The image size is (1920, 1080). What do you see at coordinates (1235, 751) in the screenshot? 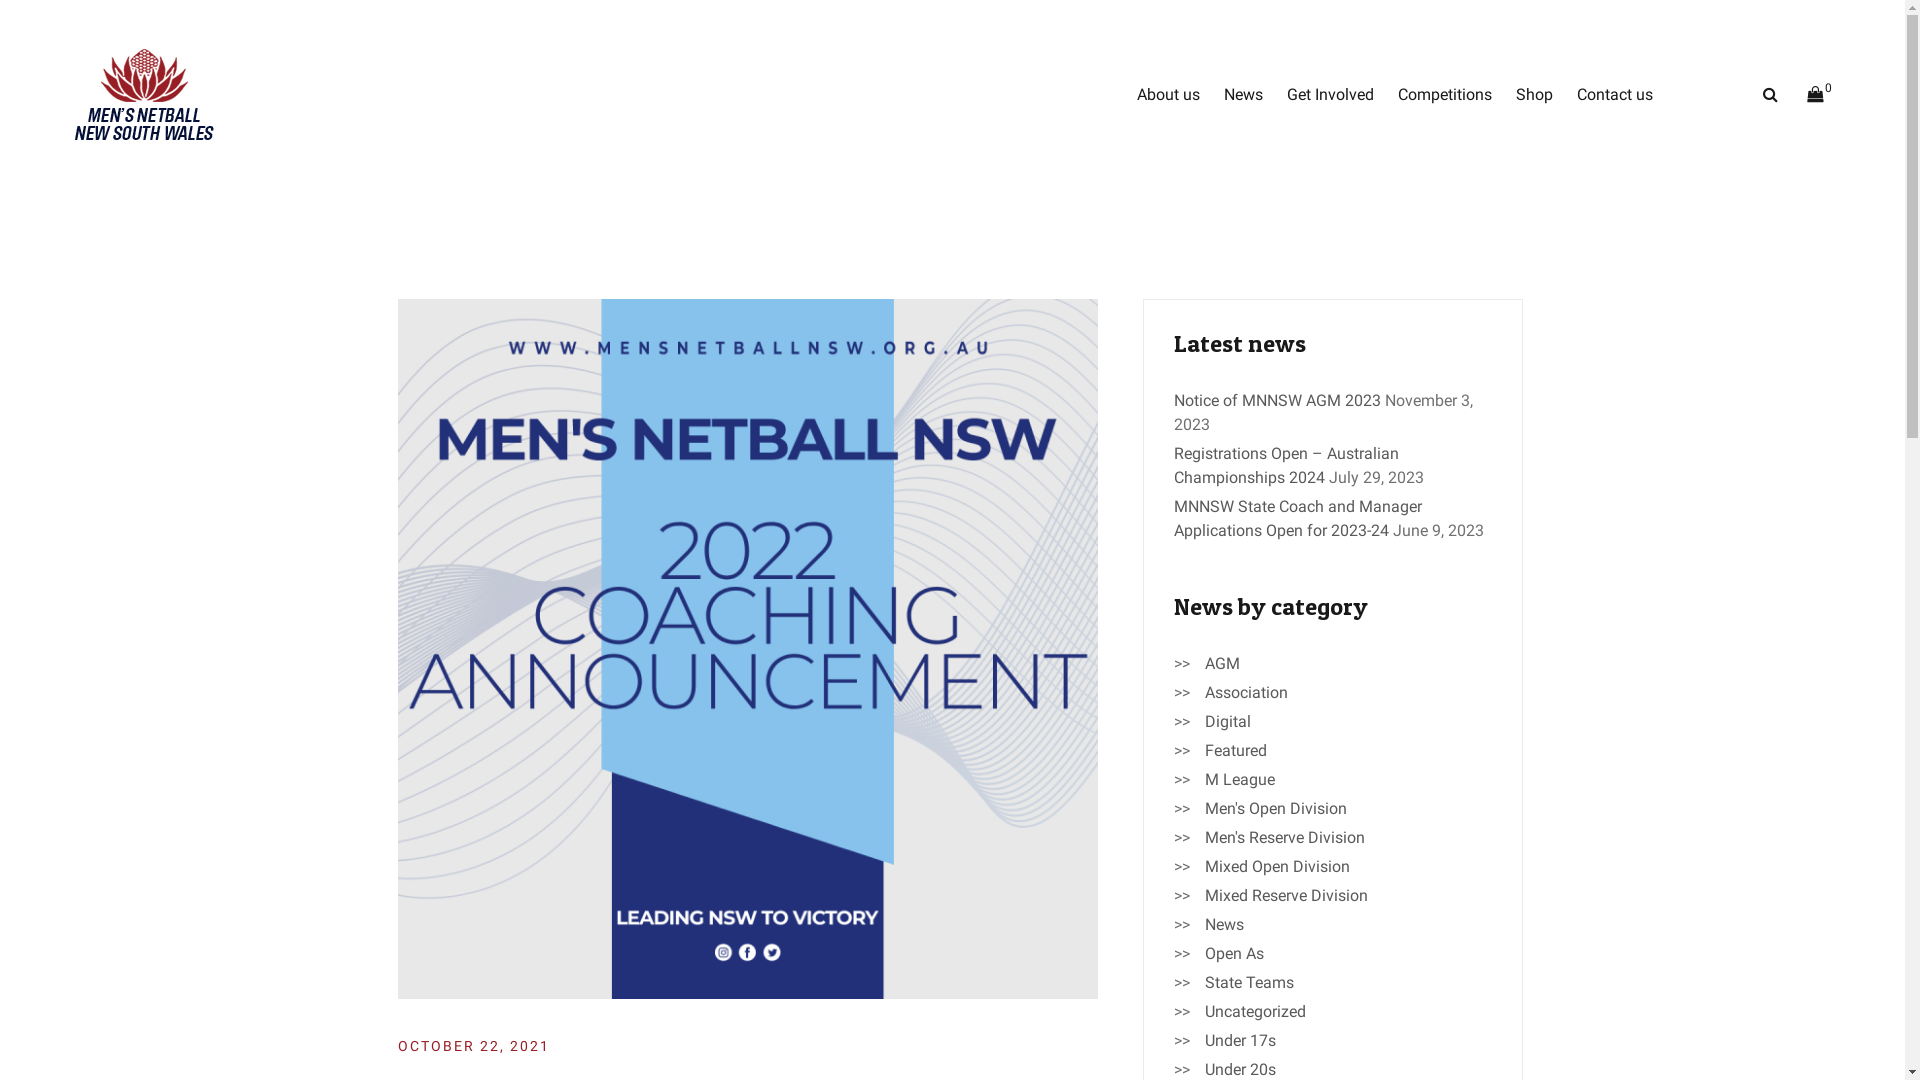
I see `Featured` at bounding box center [1235, 751].